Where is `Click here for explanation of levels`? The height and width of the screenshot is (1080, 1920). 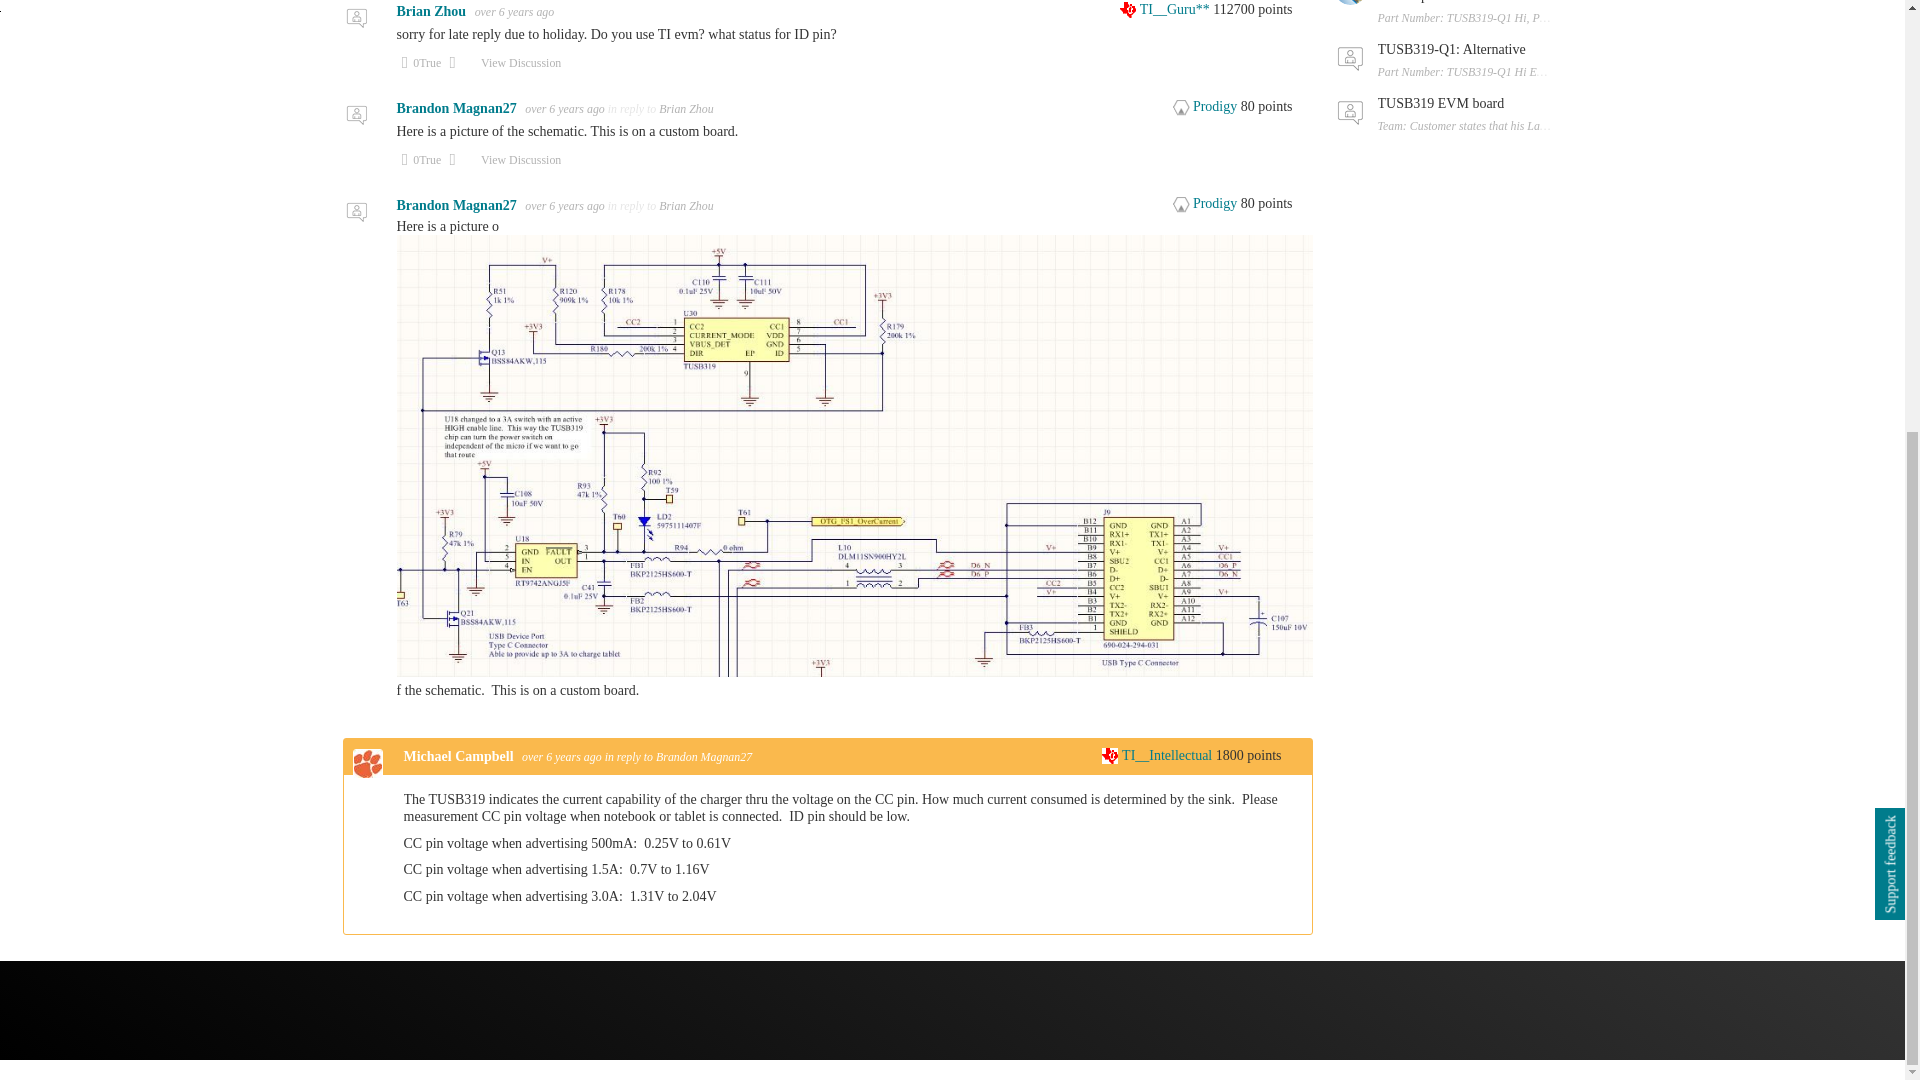 Click here for explanation of levels is located at coordinates (1206, 106).